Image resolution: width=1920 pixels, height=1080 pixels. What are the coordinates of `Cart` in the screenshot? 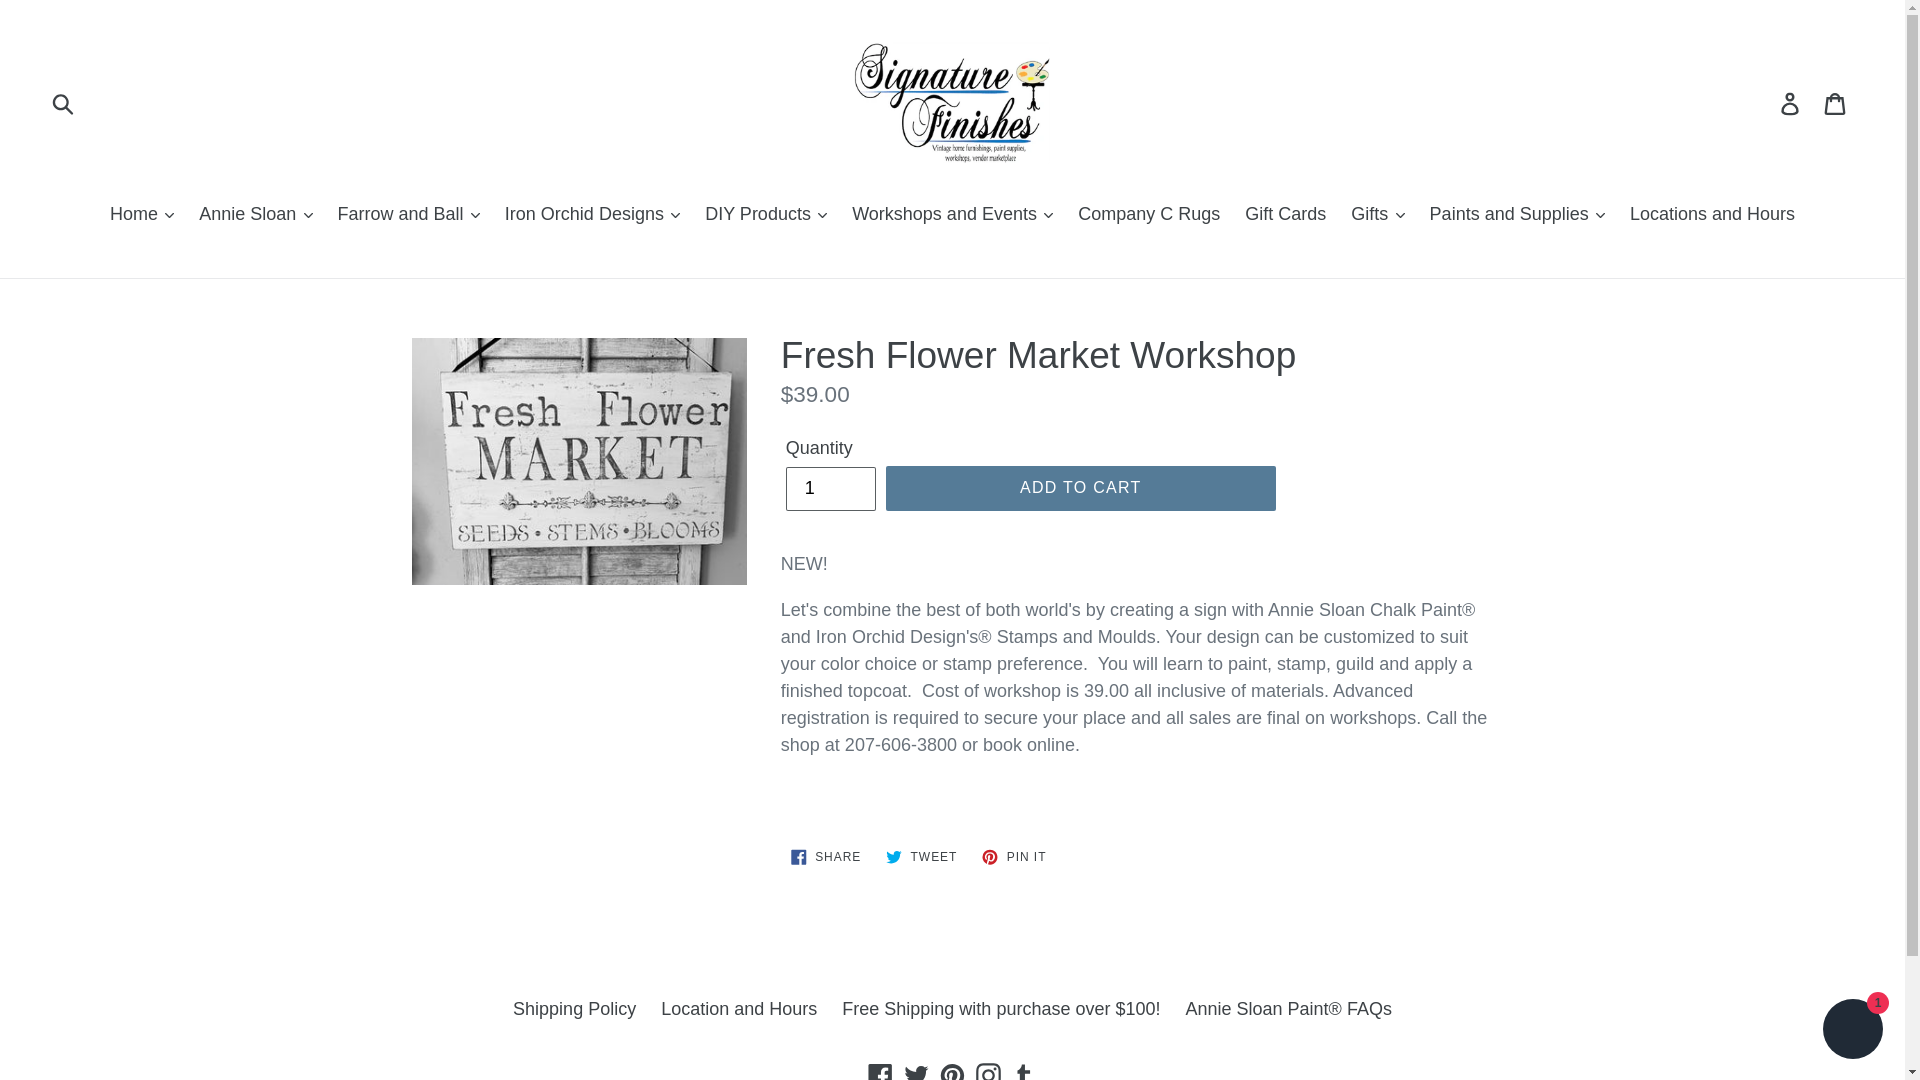 It's located at (1836, 103).